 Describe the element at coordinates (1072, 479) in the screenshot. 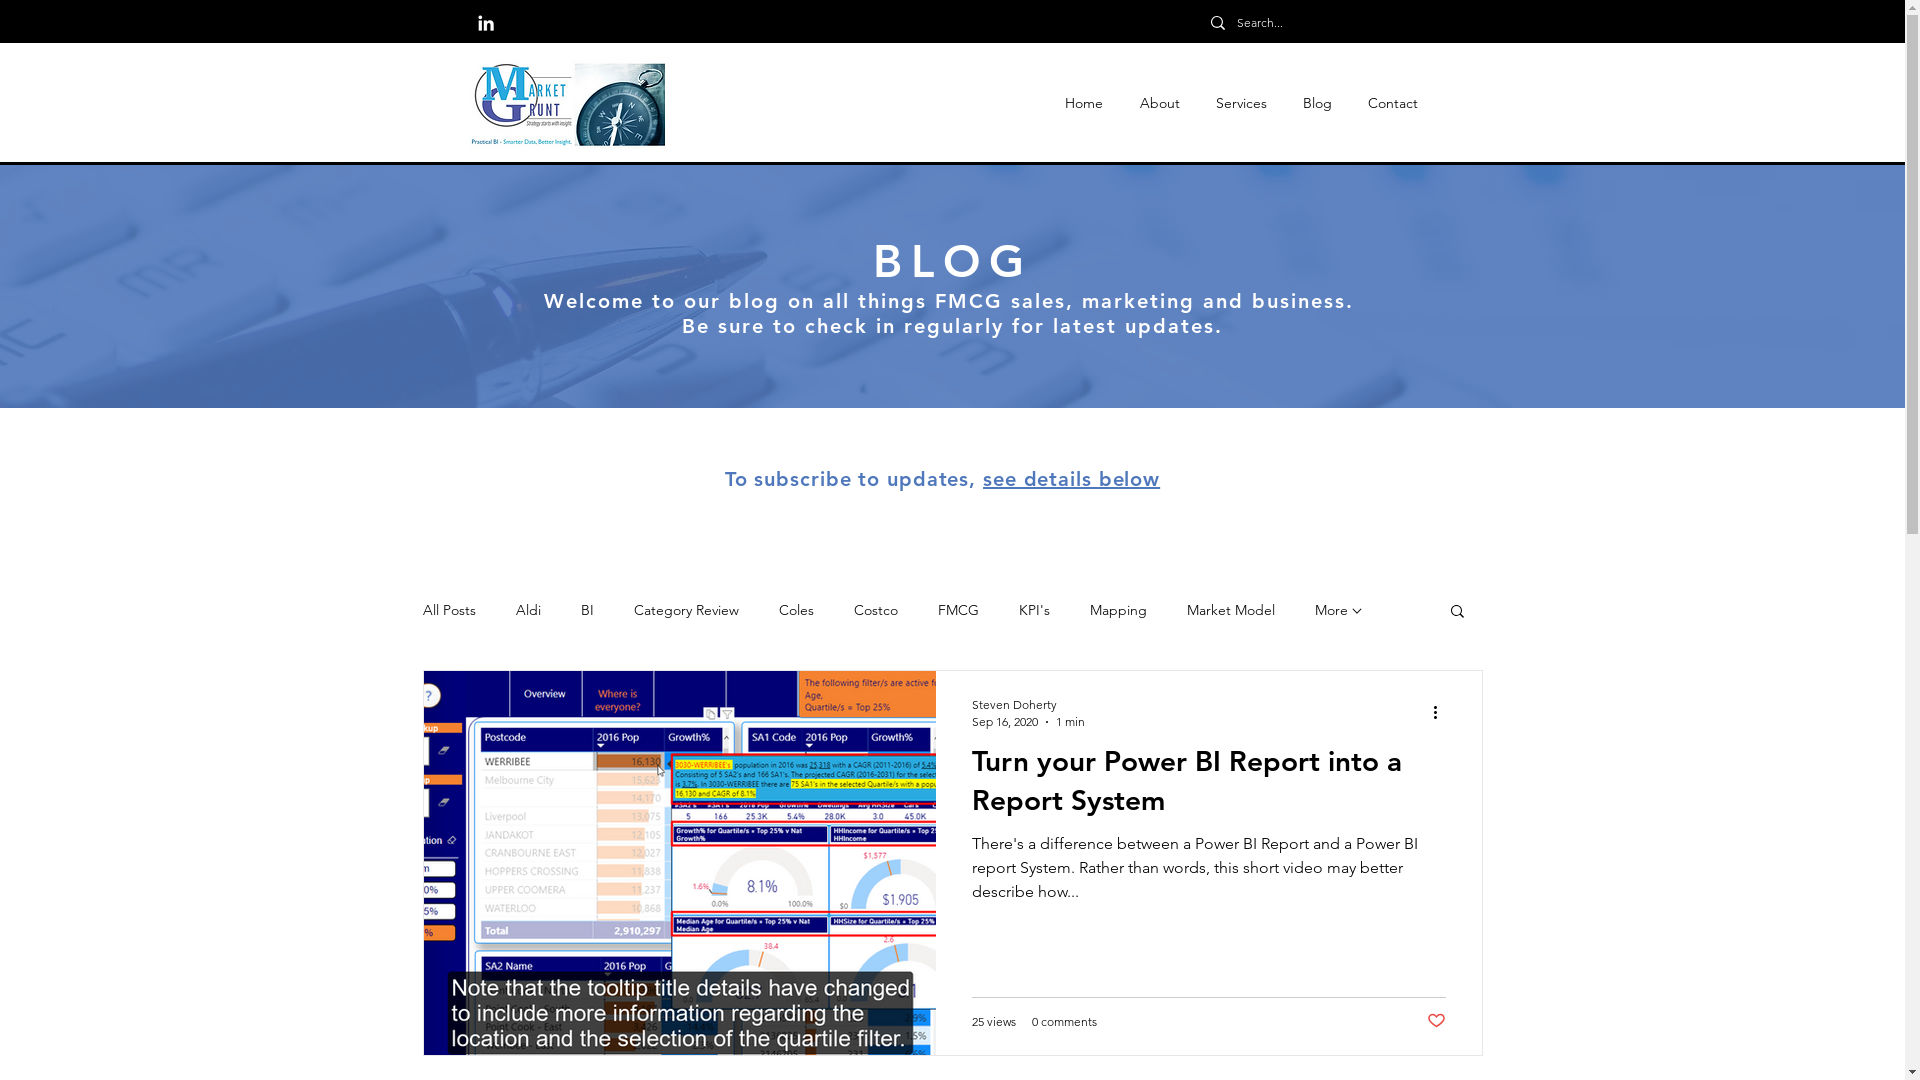

I see `see details below` at that location.